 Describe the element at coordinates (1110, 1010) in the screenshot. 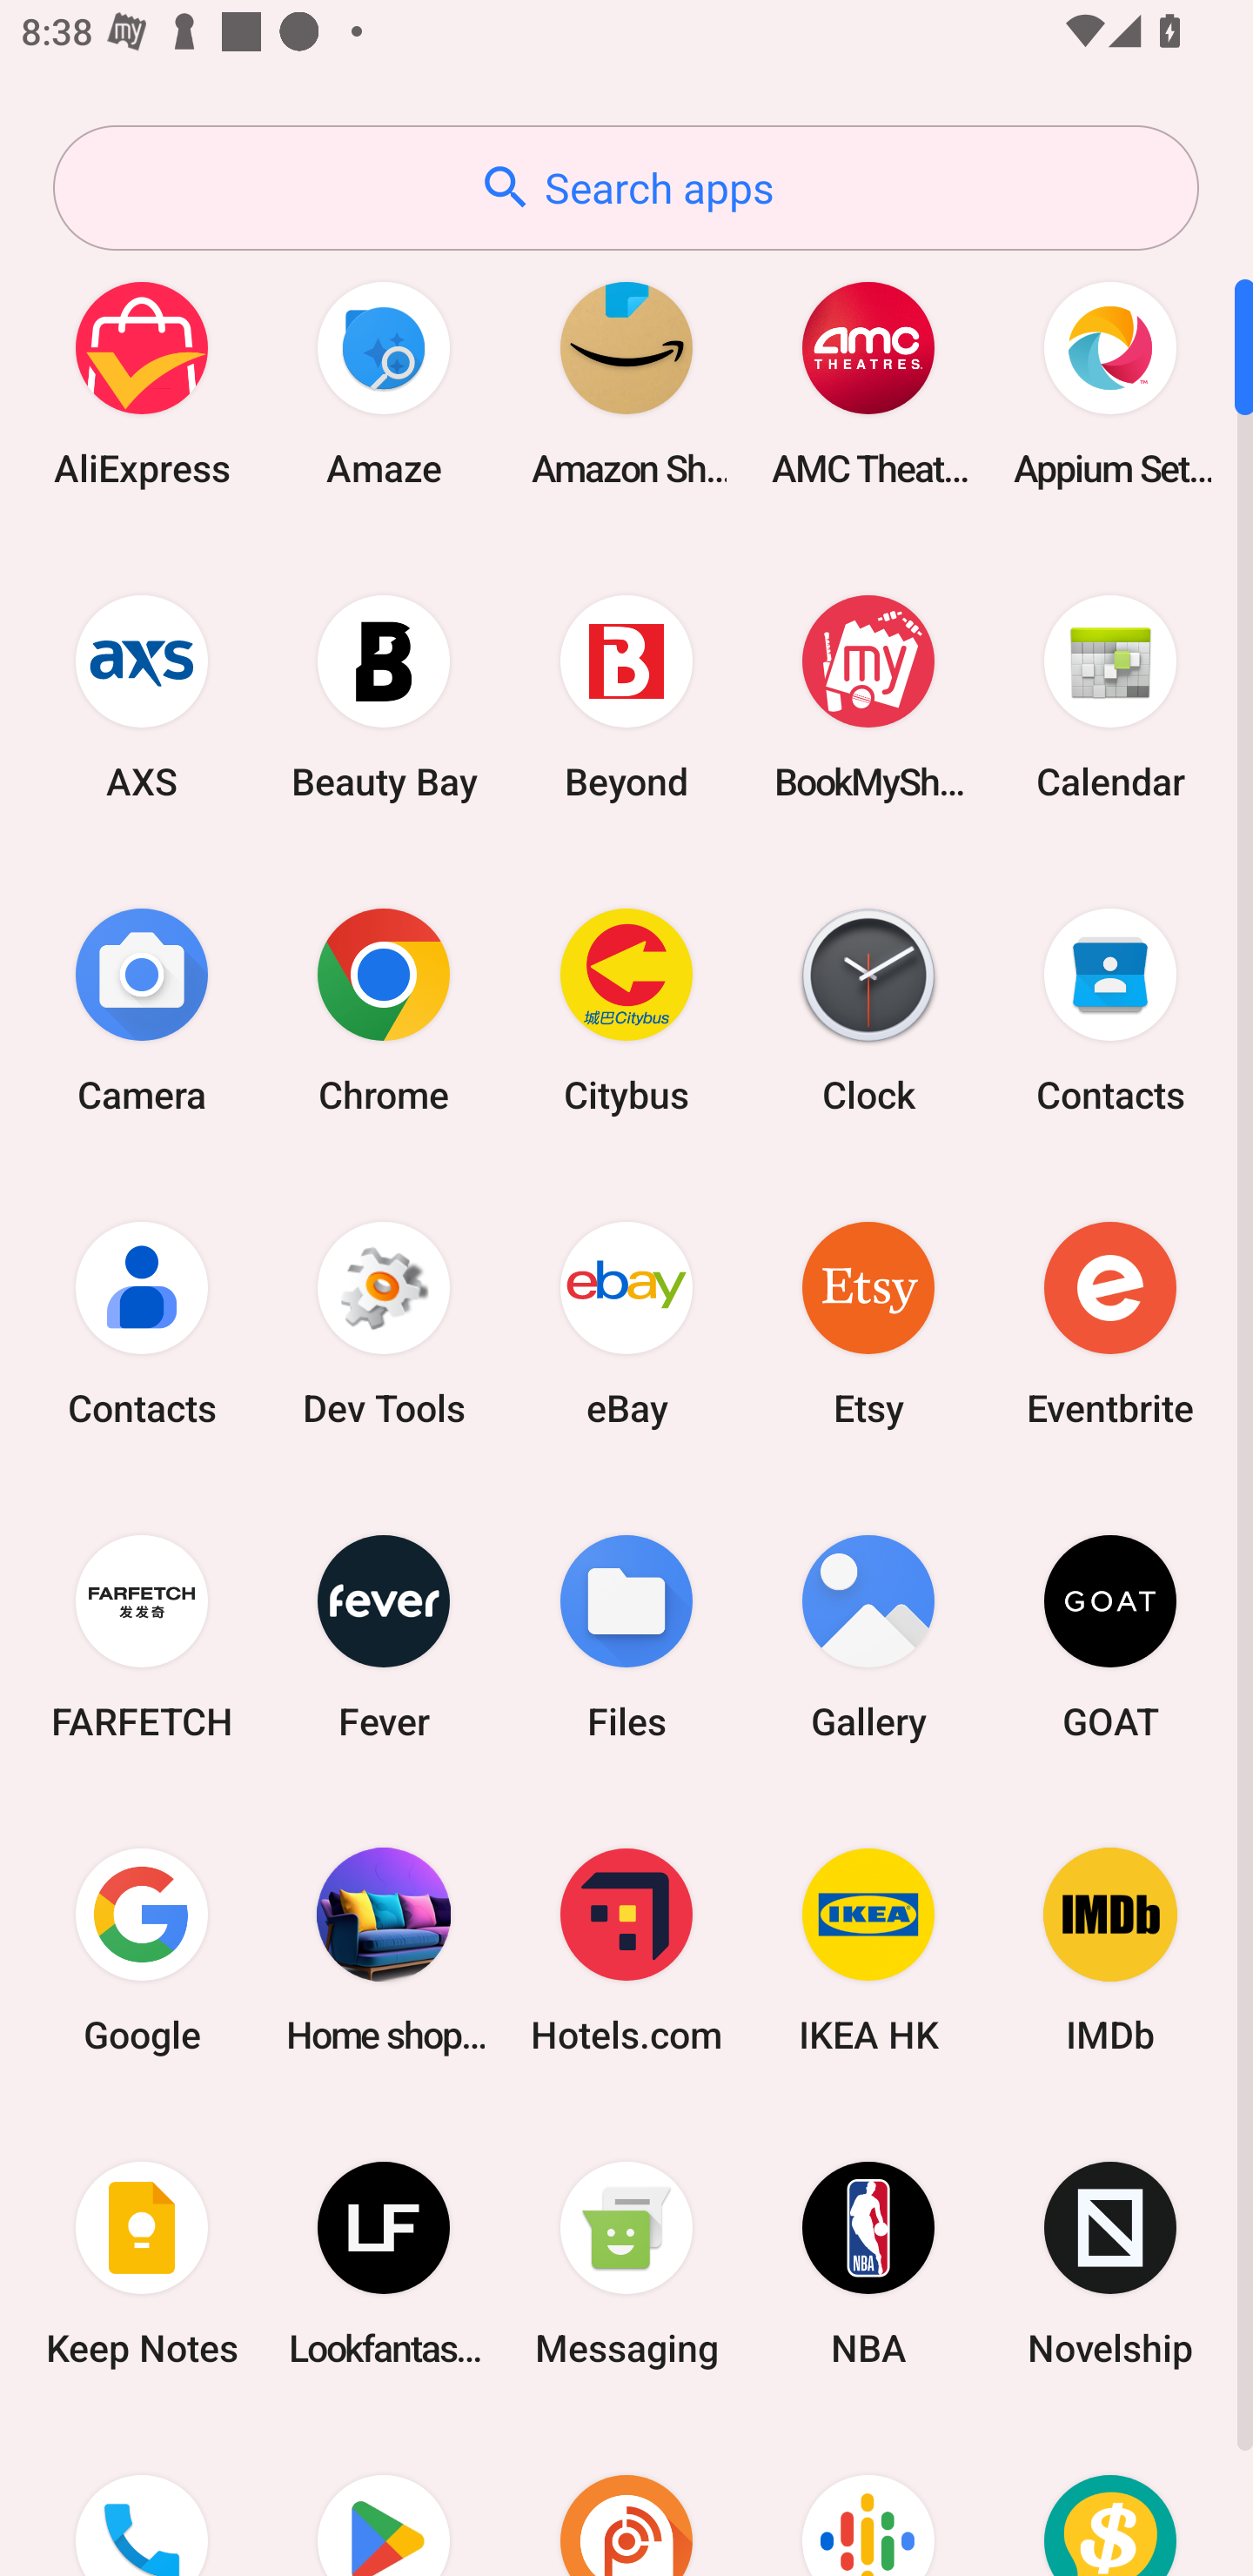

I see `Contacts` at that location.